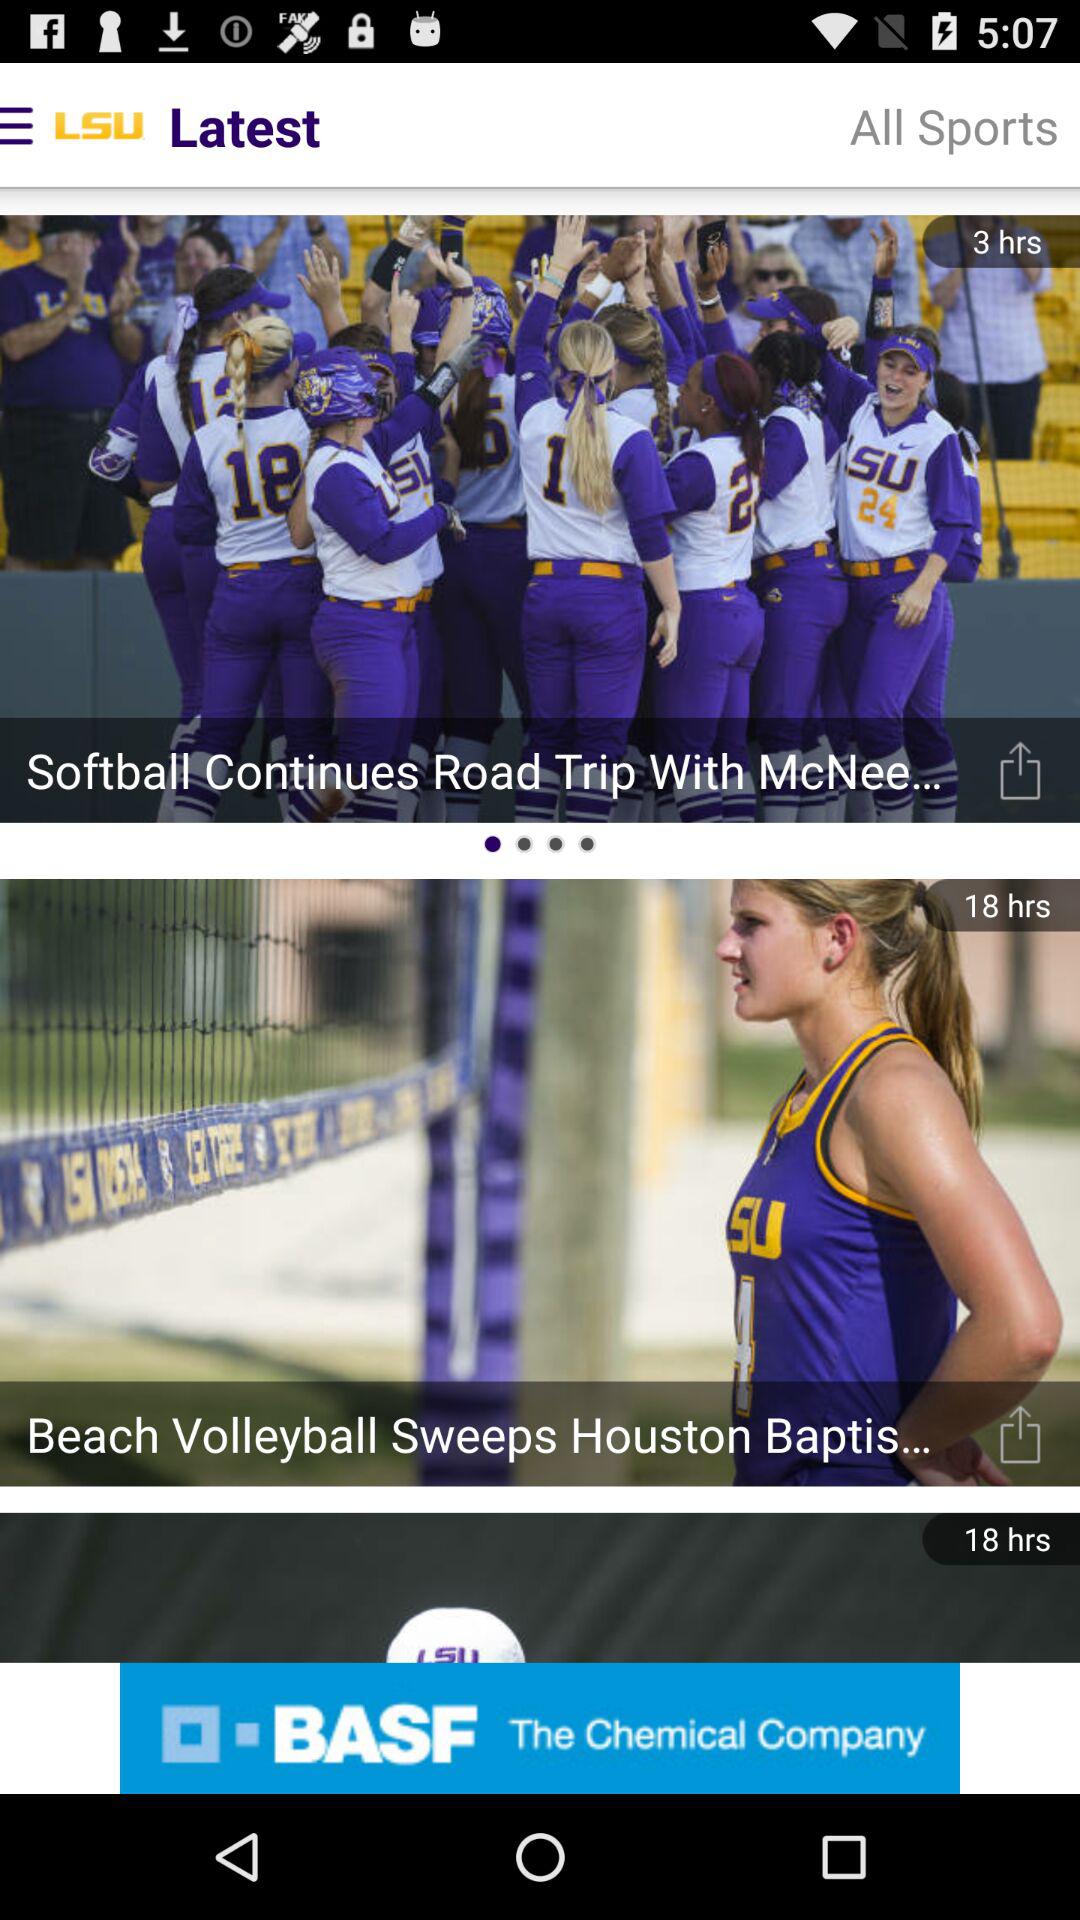 The image size is (1080, 1920). What do you see at coordinates (1020, 1434) in the screenshot?
I see `upload` at bounding box center [1020, 1434].